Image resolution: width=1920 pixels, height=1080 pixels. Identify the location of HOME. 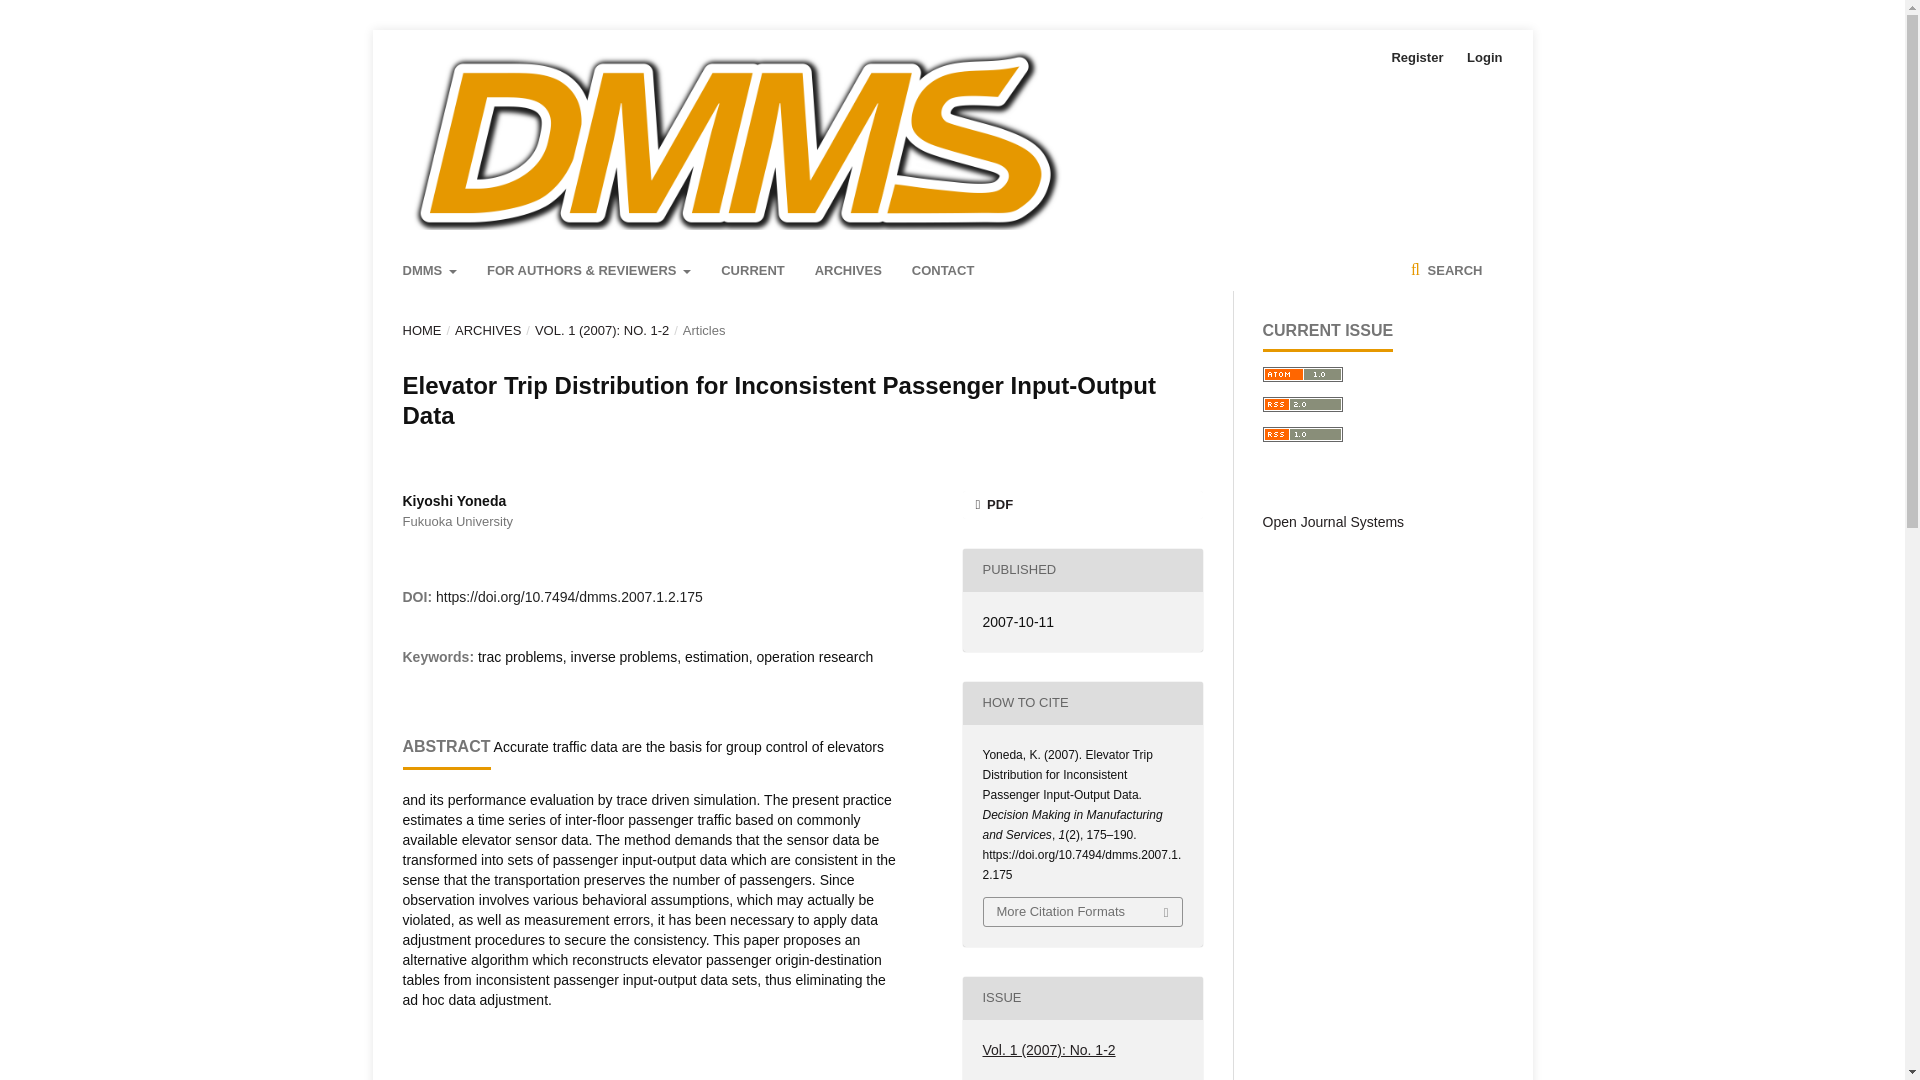
(421, 330).